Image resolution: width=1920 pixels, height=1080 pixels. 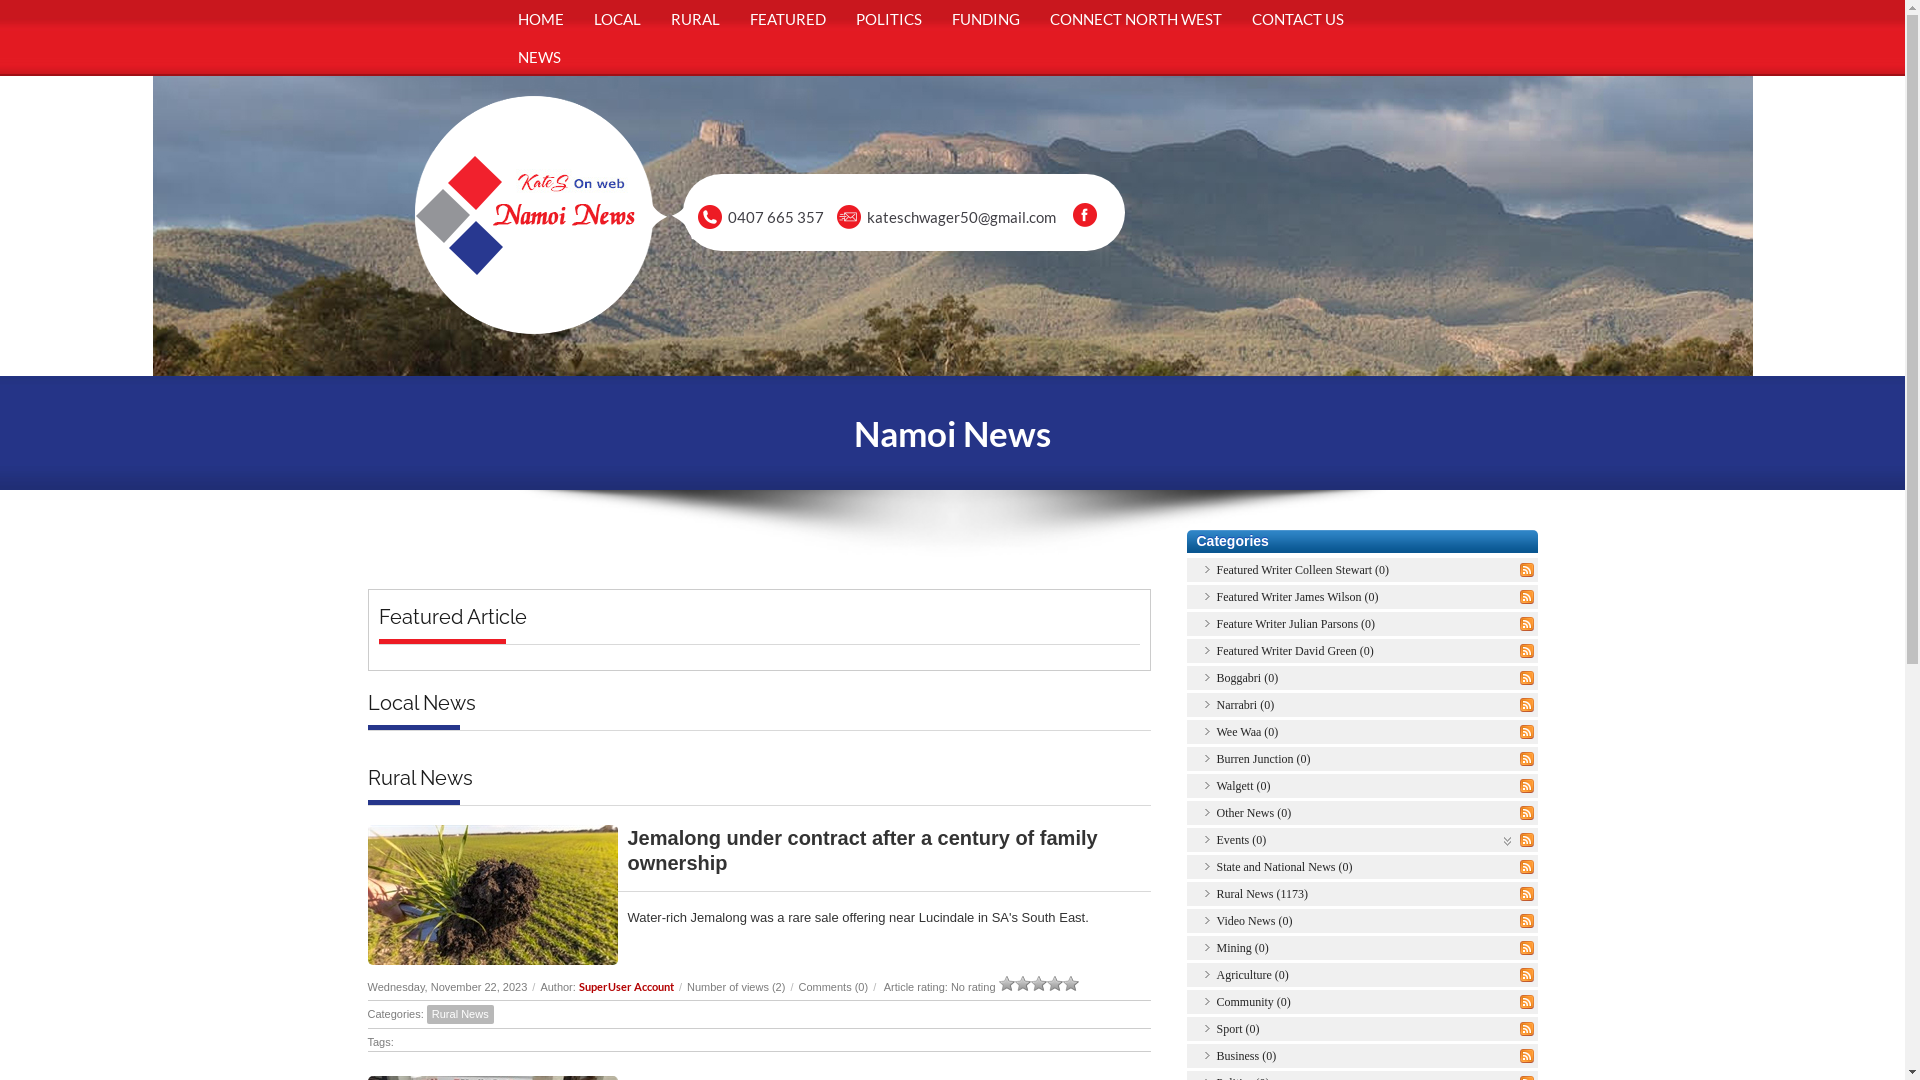 What do you see at coordinates (696, 19) in the screenshot?
I see `RURAL` at bounding box center [696, 19].